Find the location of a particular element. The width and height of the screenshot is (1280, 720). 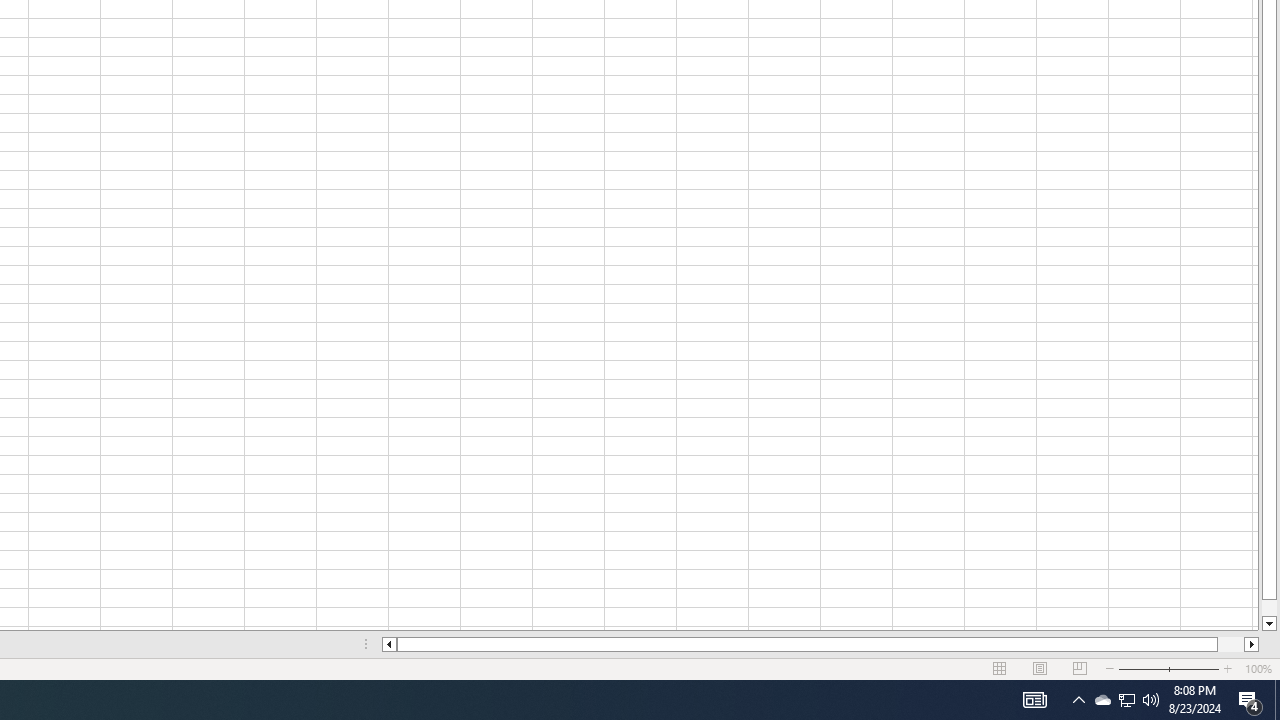

Zoom In is located at coordinates (1227, 668).